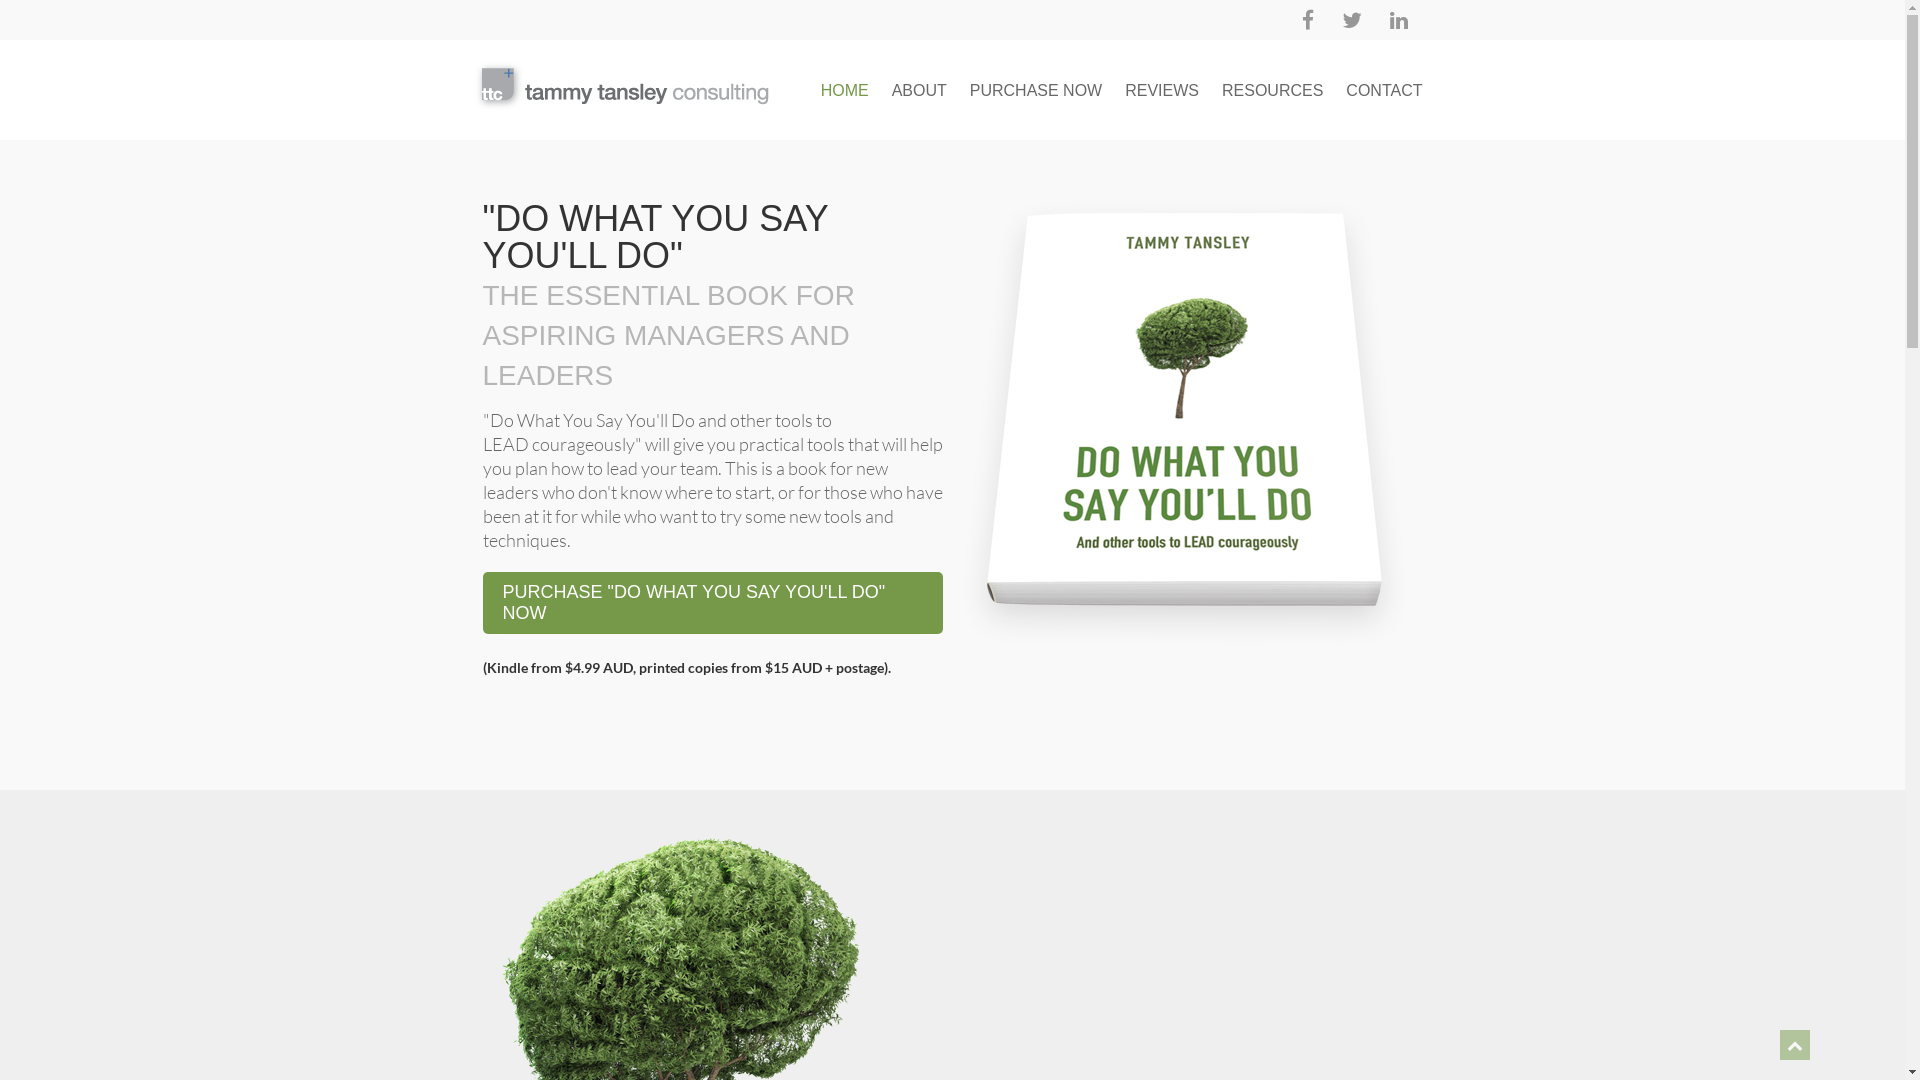 The image size is (1920, 1080). I want to click on CONTACT, so click(1384, 90).